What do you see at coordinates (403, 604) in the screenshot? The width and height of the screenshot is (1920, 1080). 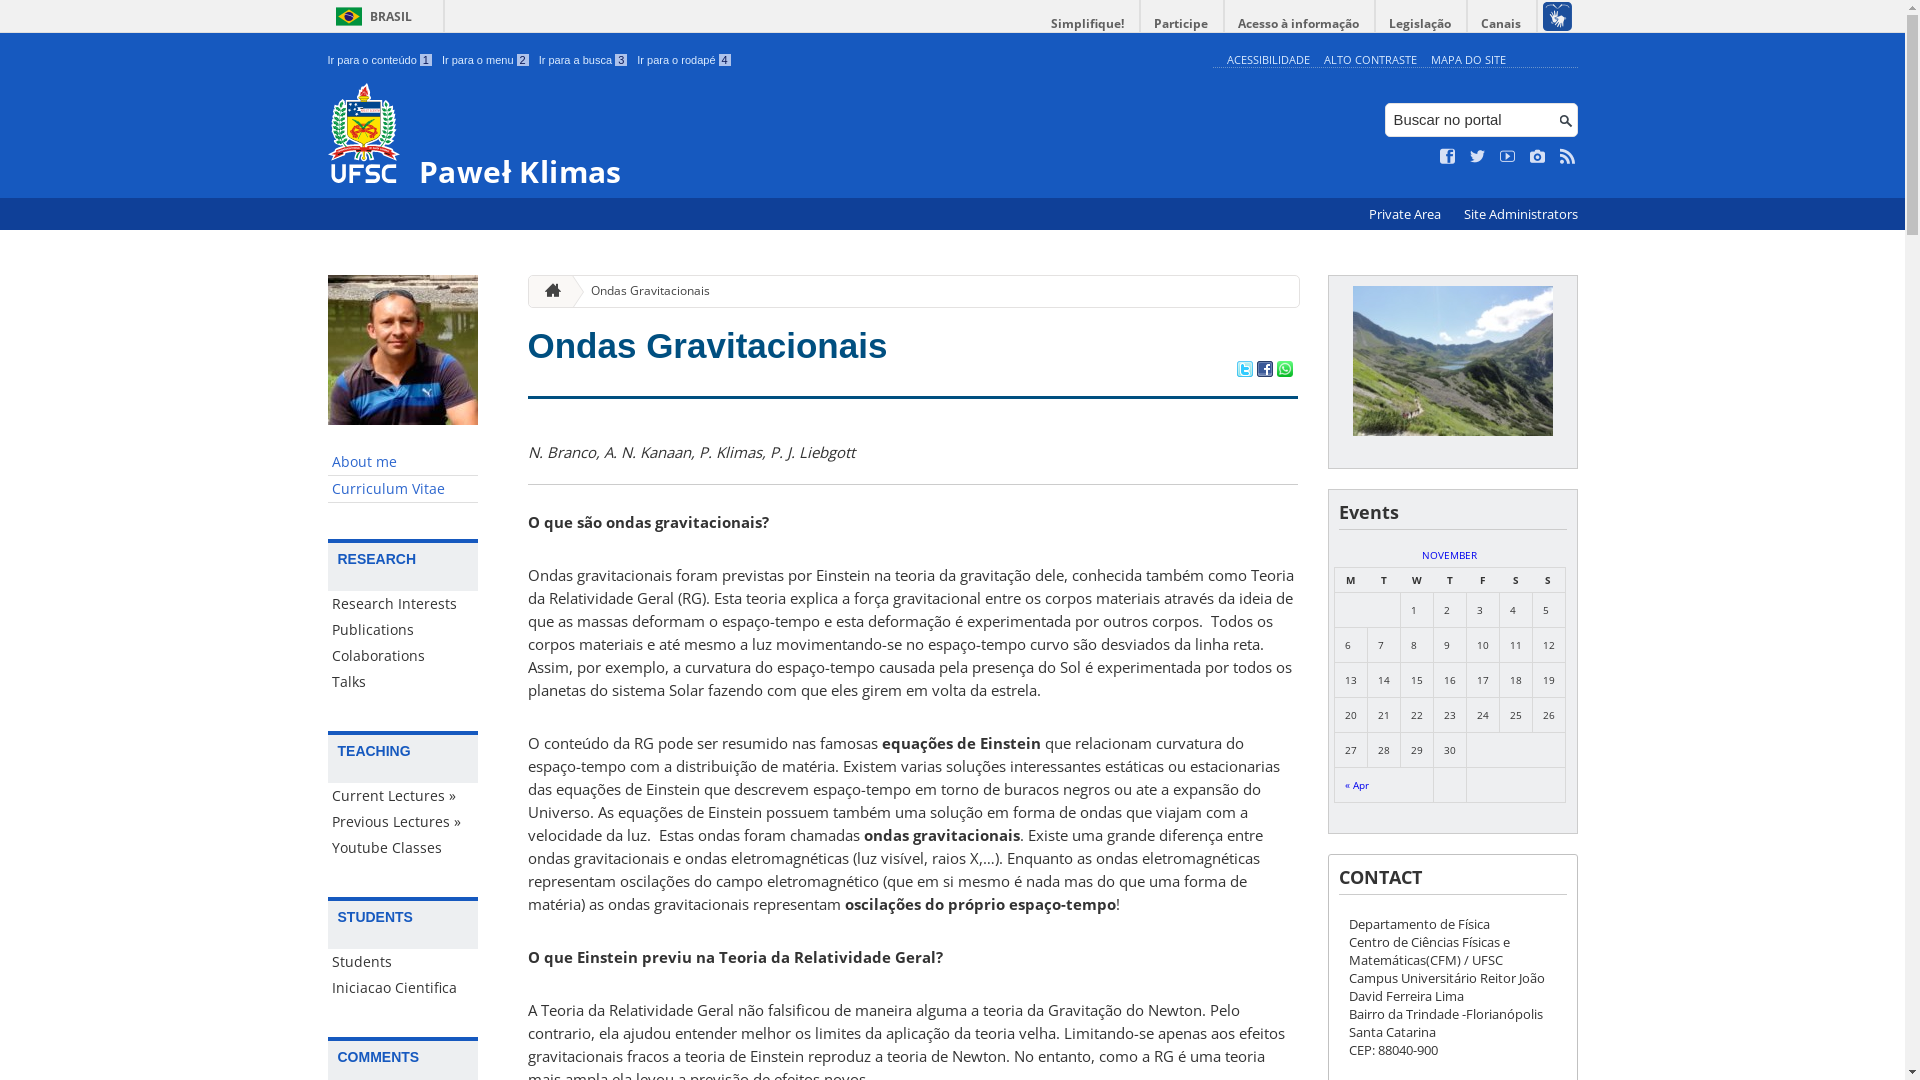 I see `Research Interests` at bounding box center [403, 604].